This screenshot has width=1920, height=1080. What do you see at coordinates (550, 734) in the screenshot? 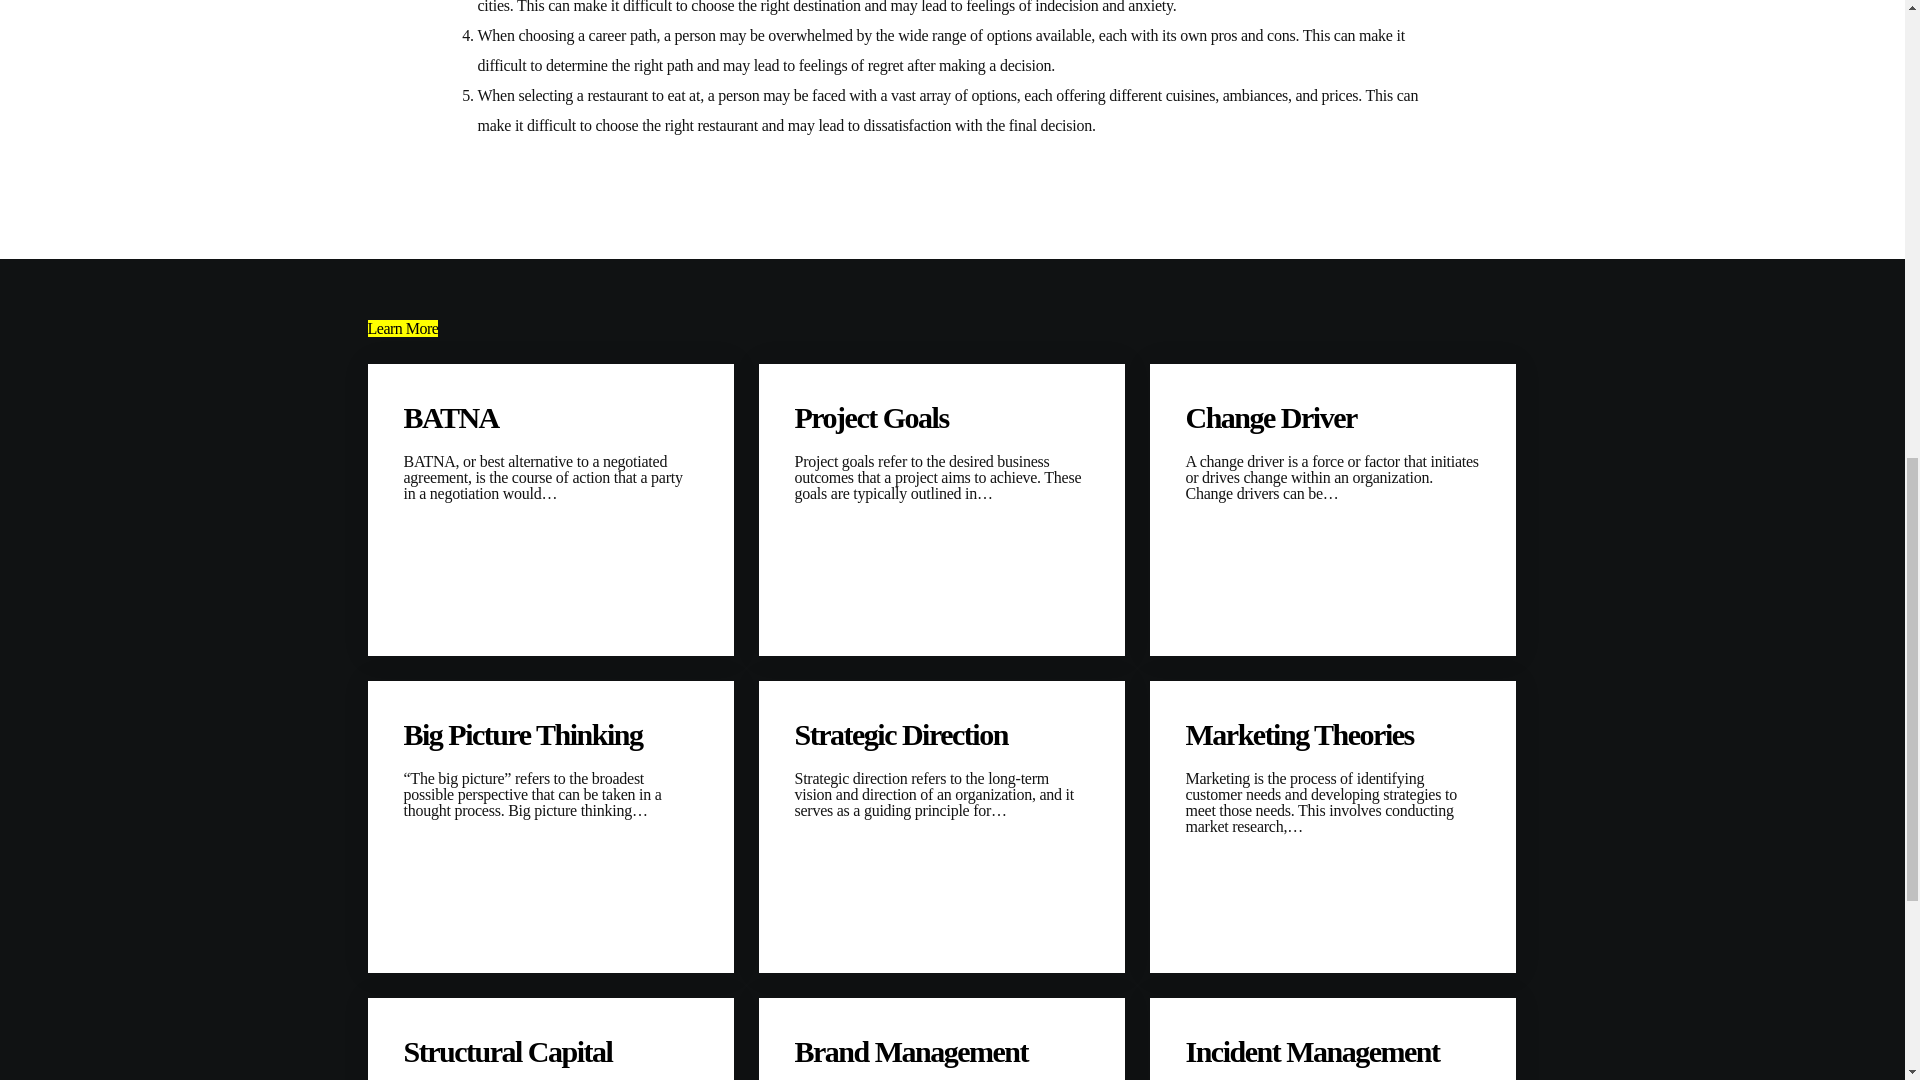
I see `Big Picture Thinking` at bounding box center [550, 734].